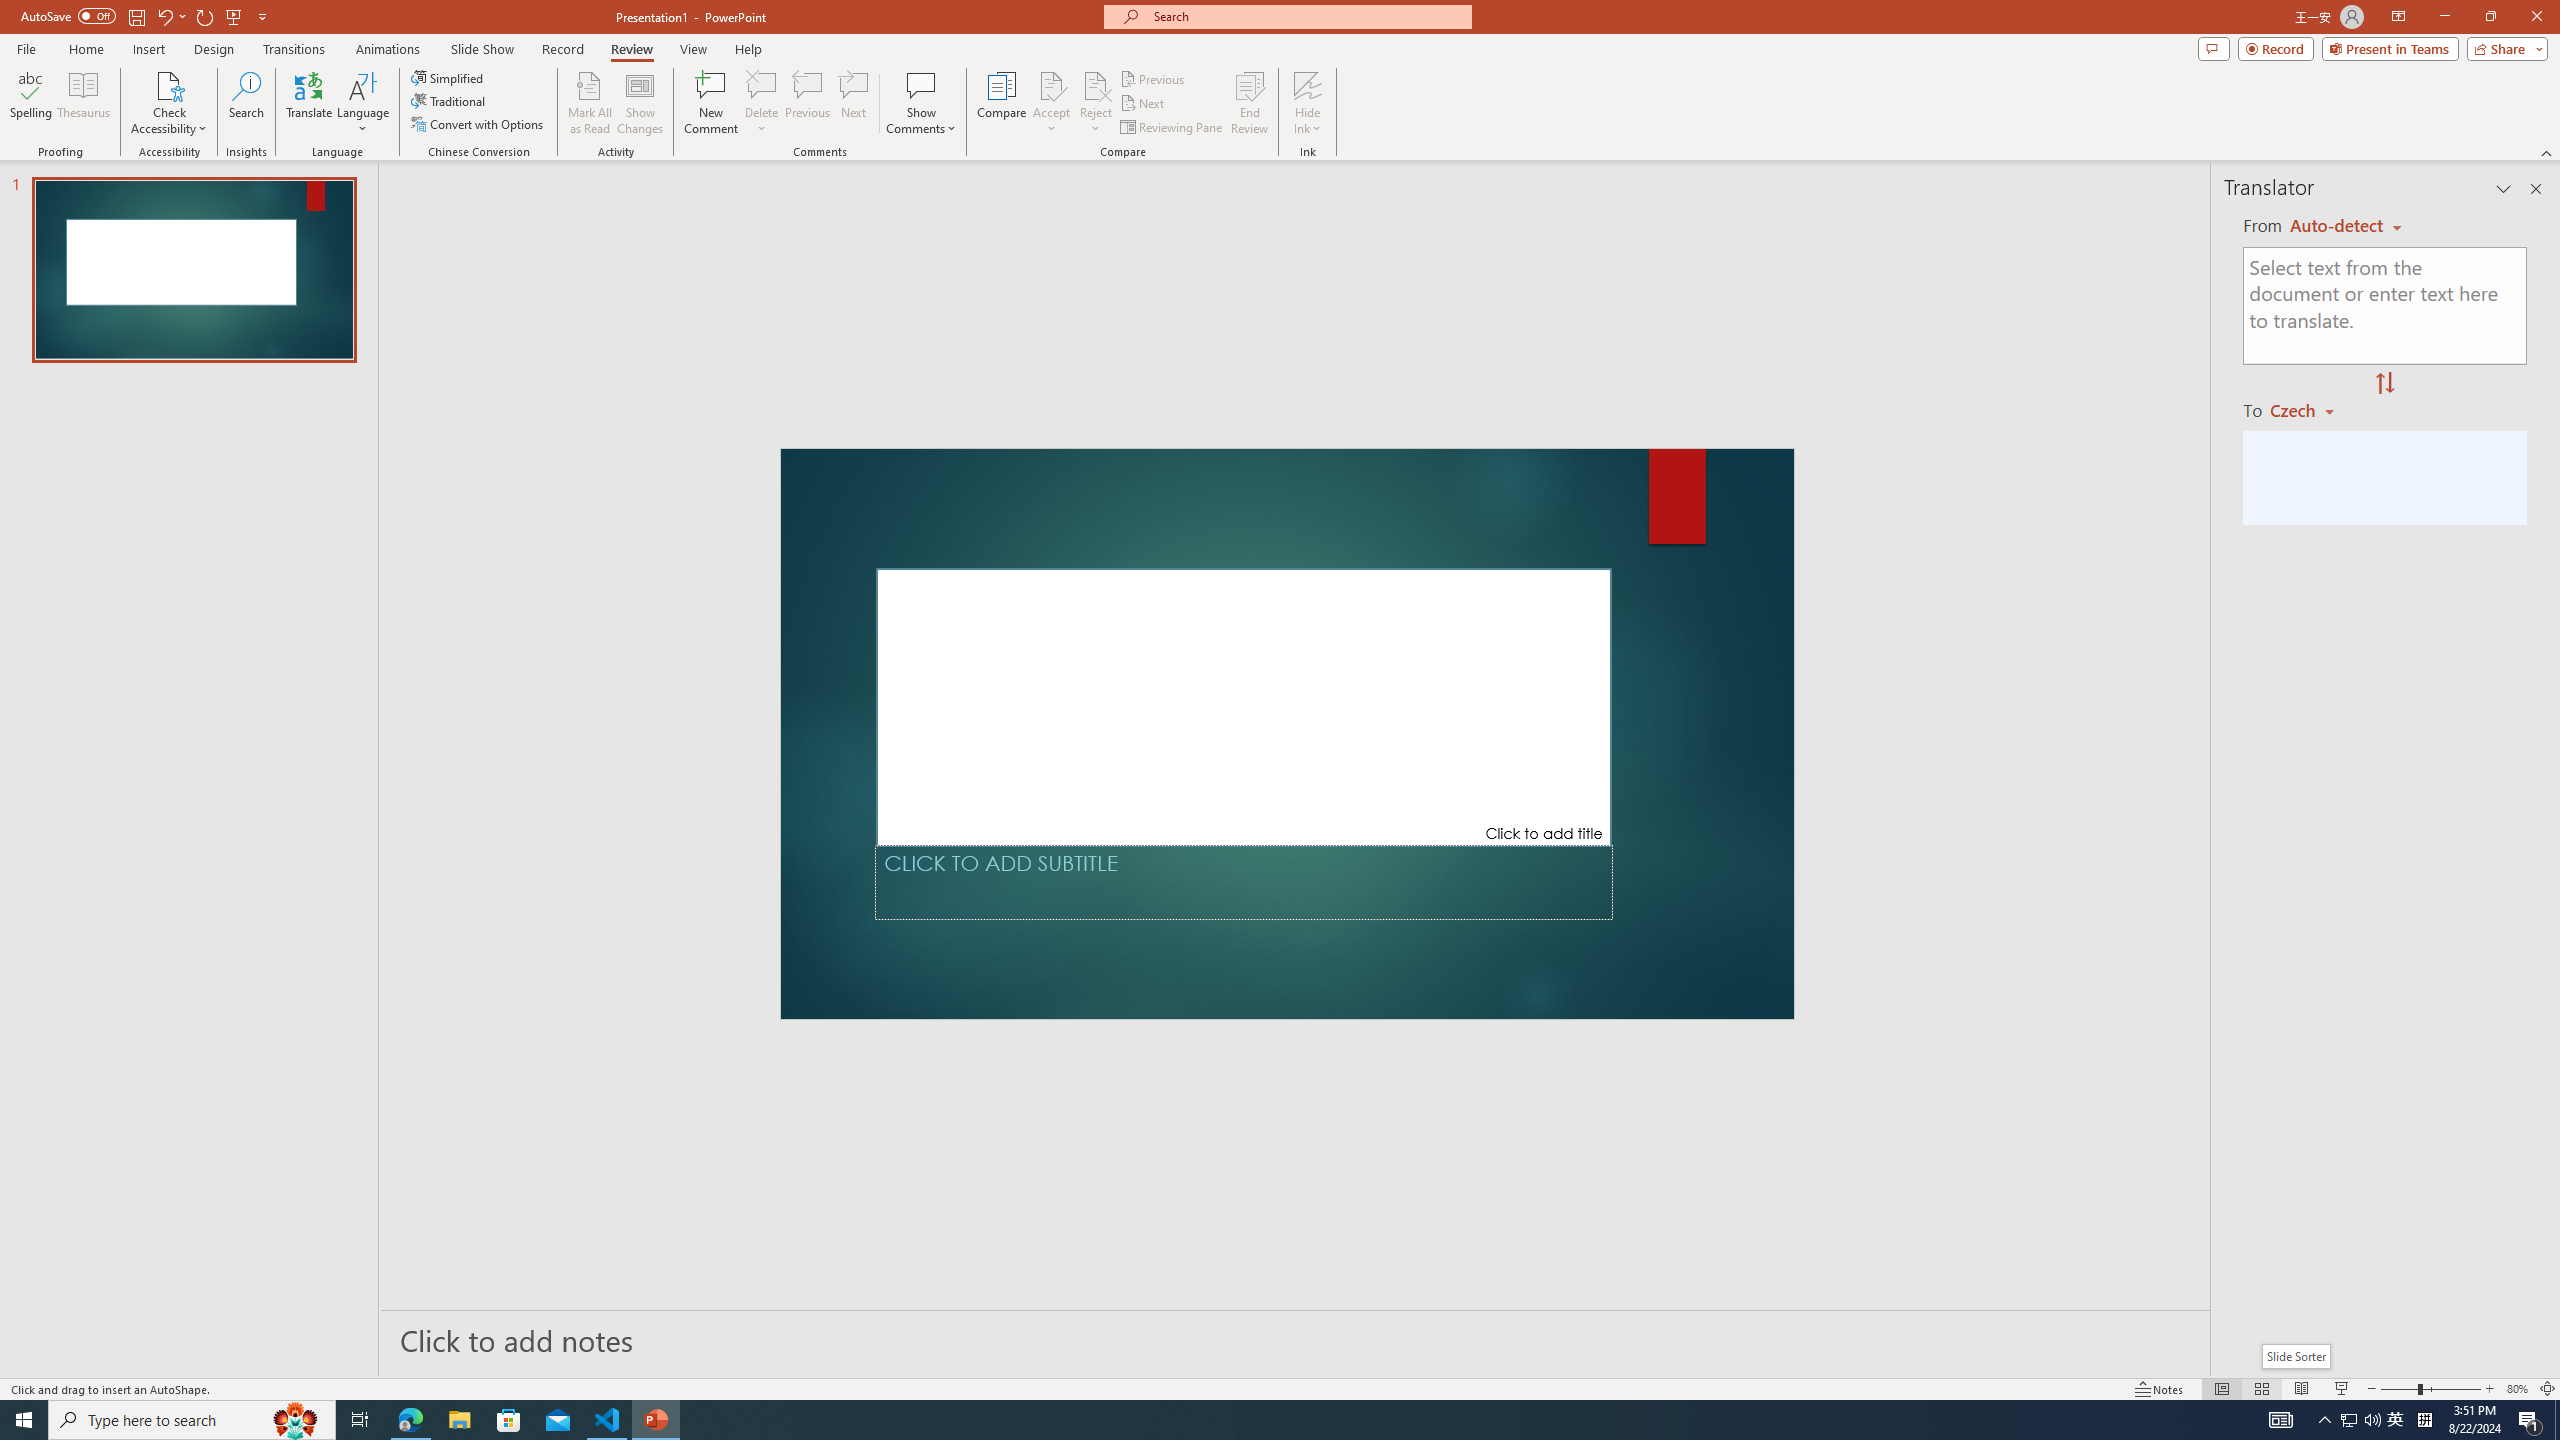 Image resolution: width=2560 pixels, height=1440 pixels. I want to click on Search, so click(246, 103).